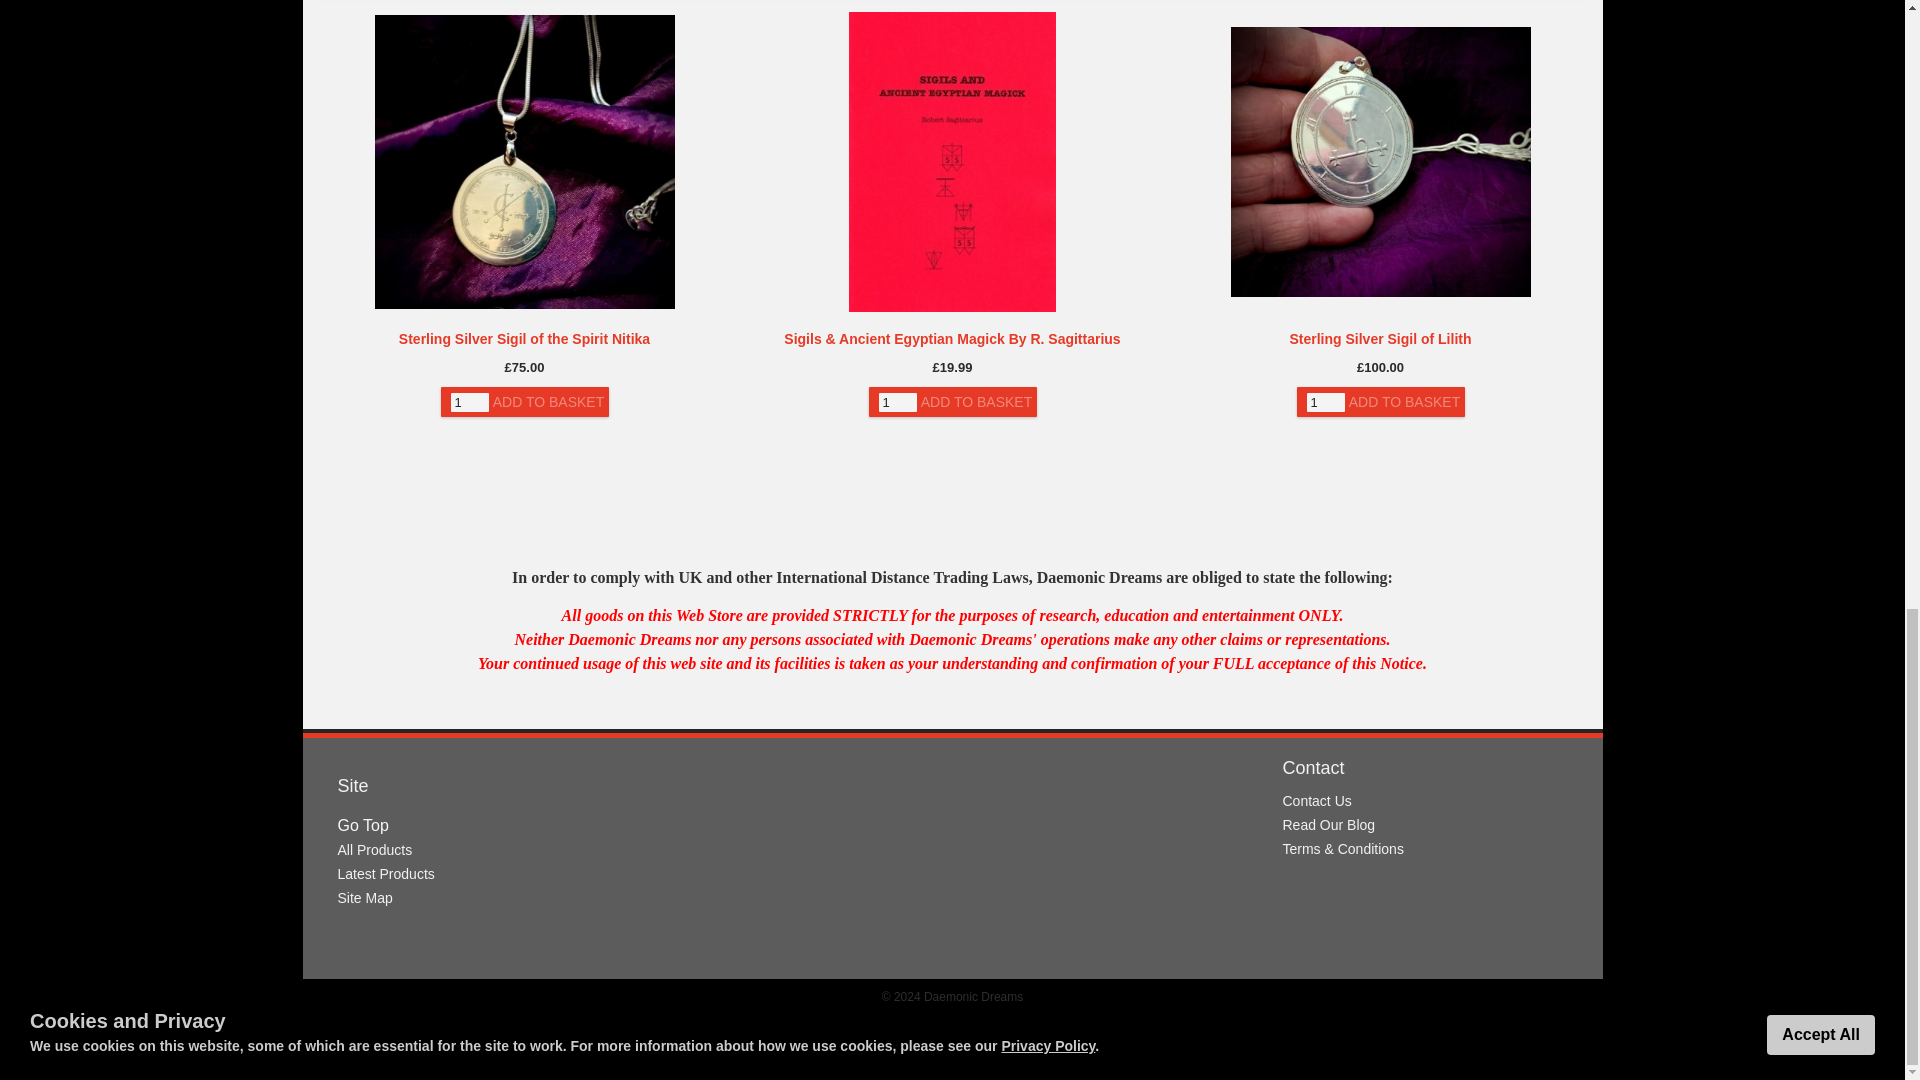 The height and width of the screenshot is (1080, 1920). Describe the element at coordinates (468, 402) in the screenshot. I see `1` at that location.